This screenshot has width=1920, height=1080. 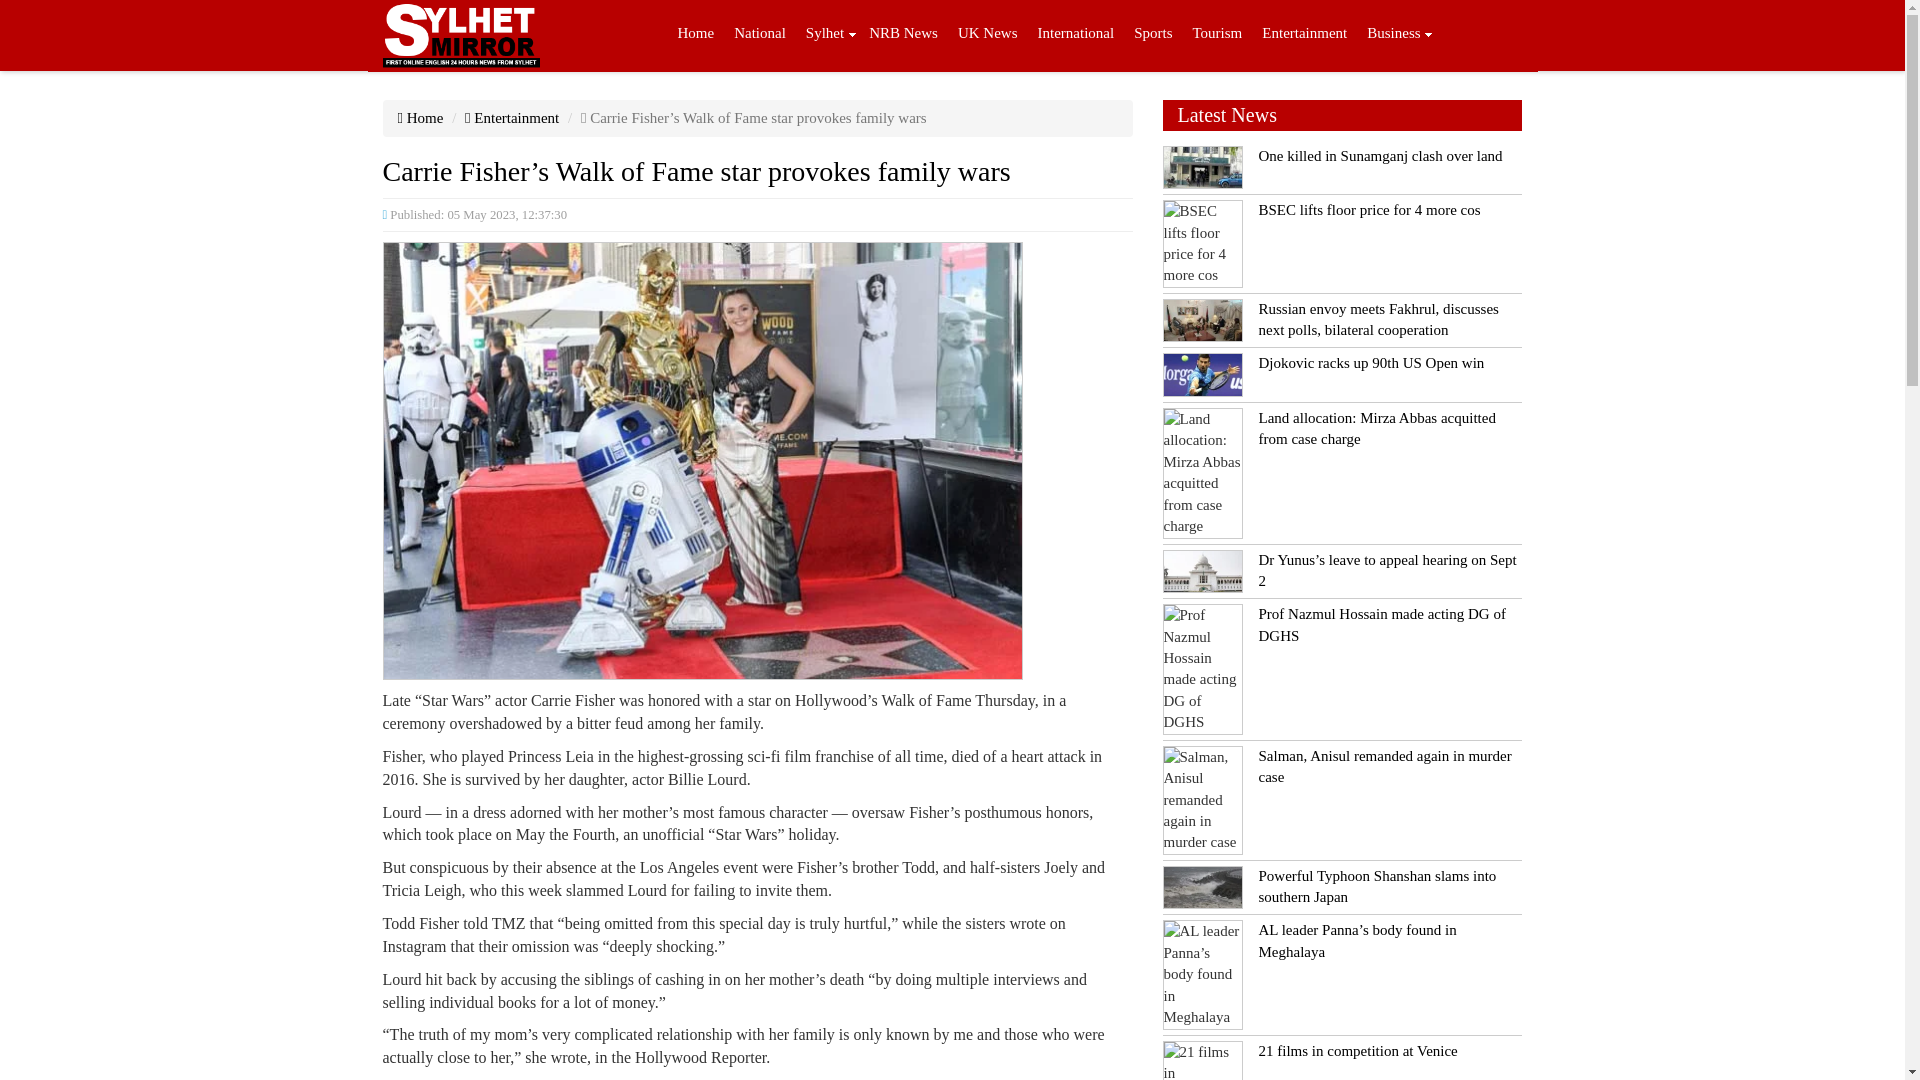 I want to click on Business, so click(x=1394, y=35).